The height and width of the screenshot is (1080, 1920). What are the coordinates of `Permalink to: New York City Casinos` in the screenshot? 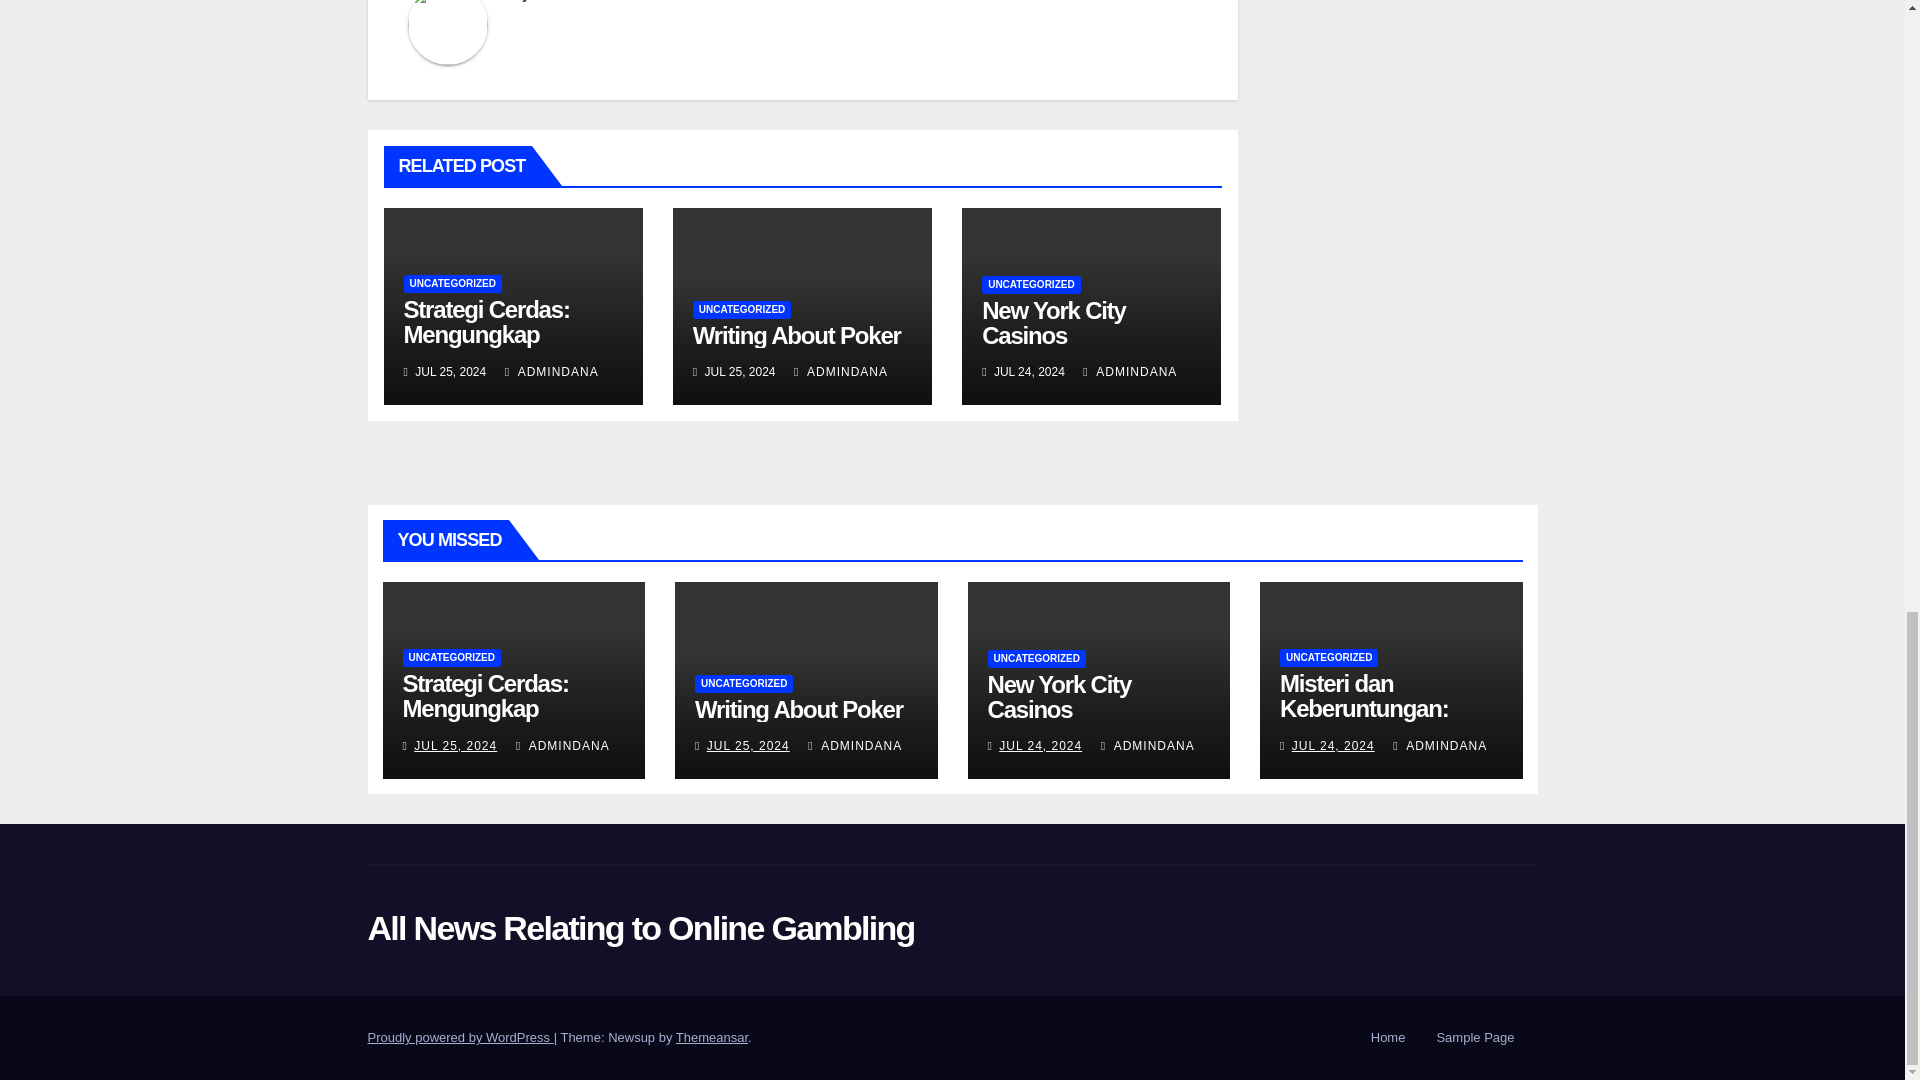 It's located at (1060, 696).